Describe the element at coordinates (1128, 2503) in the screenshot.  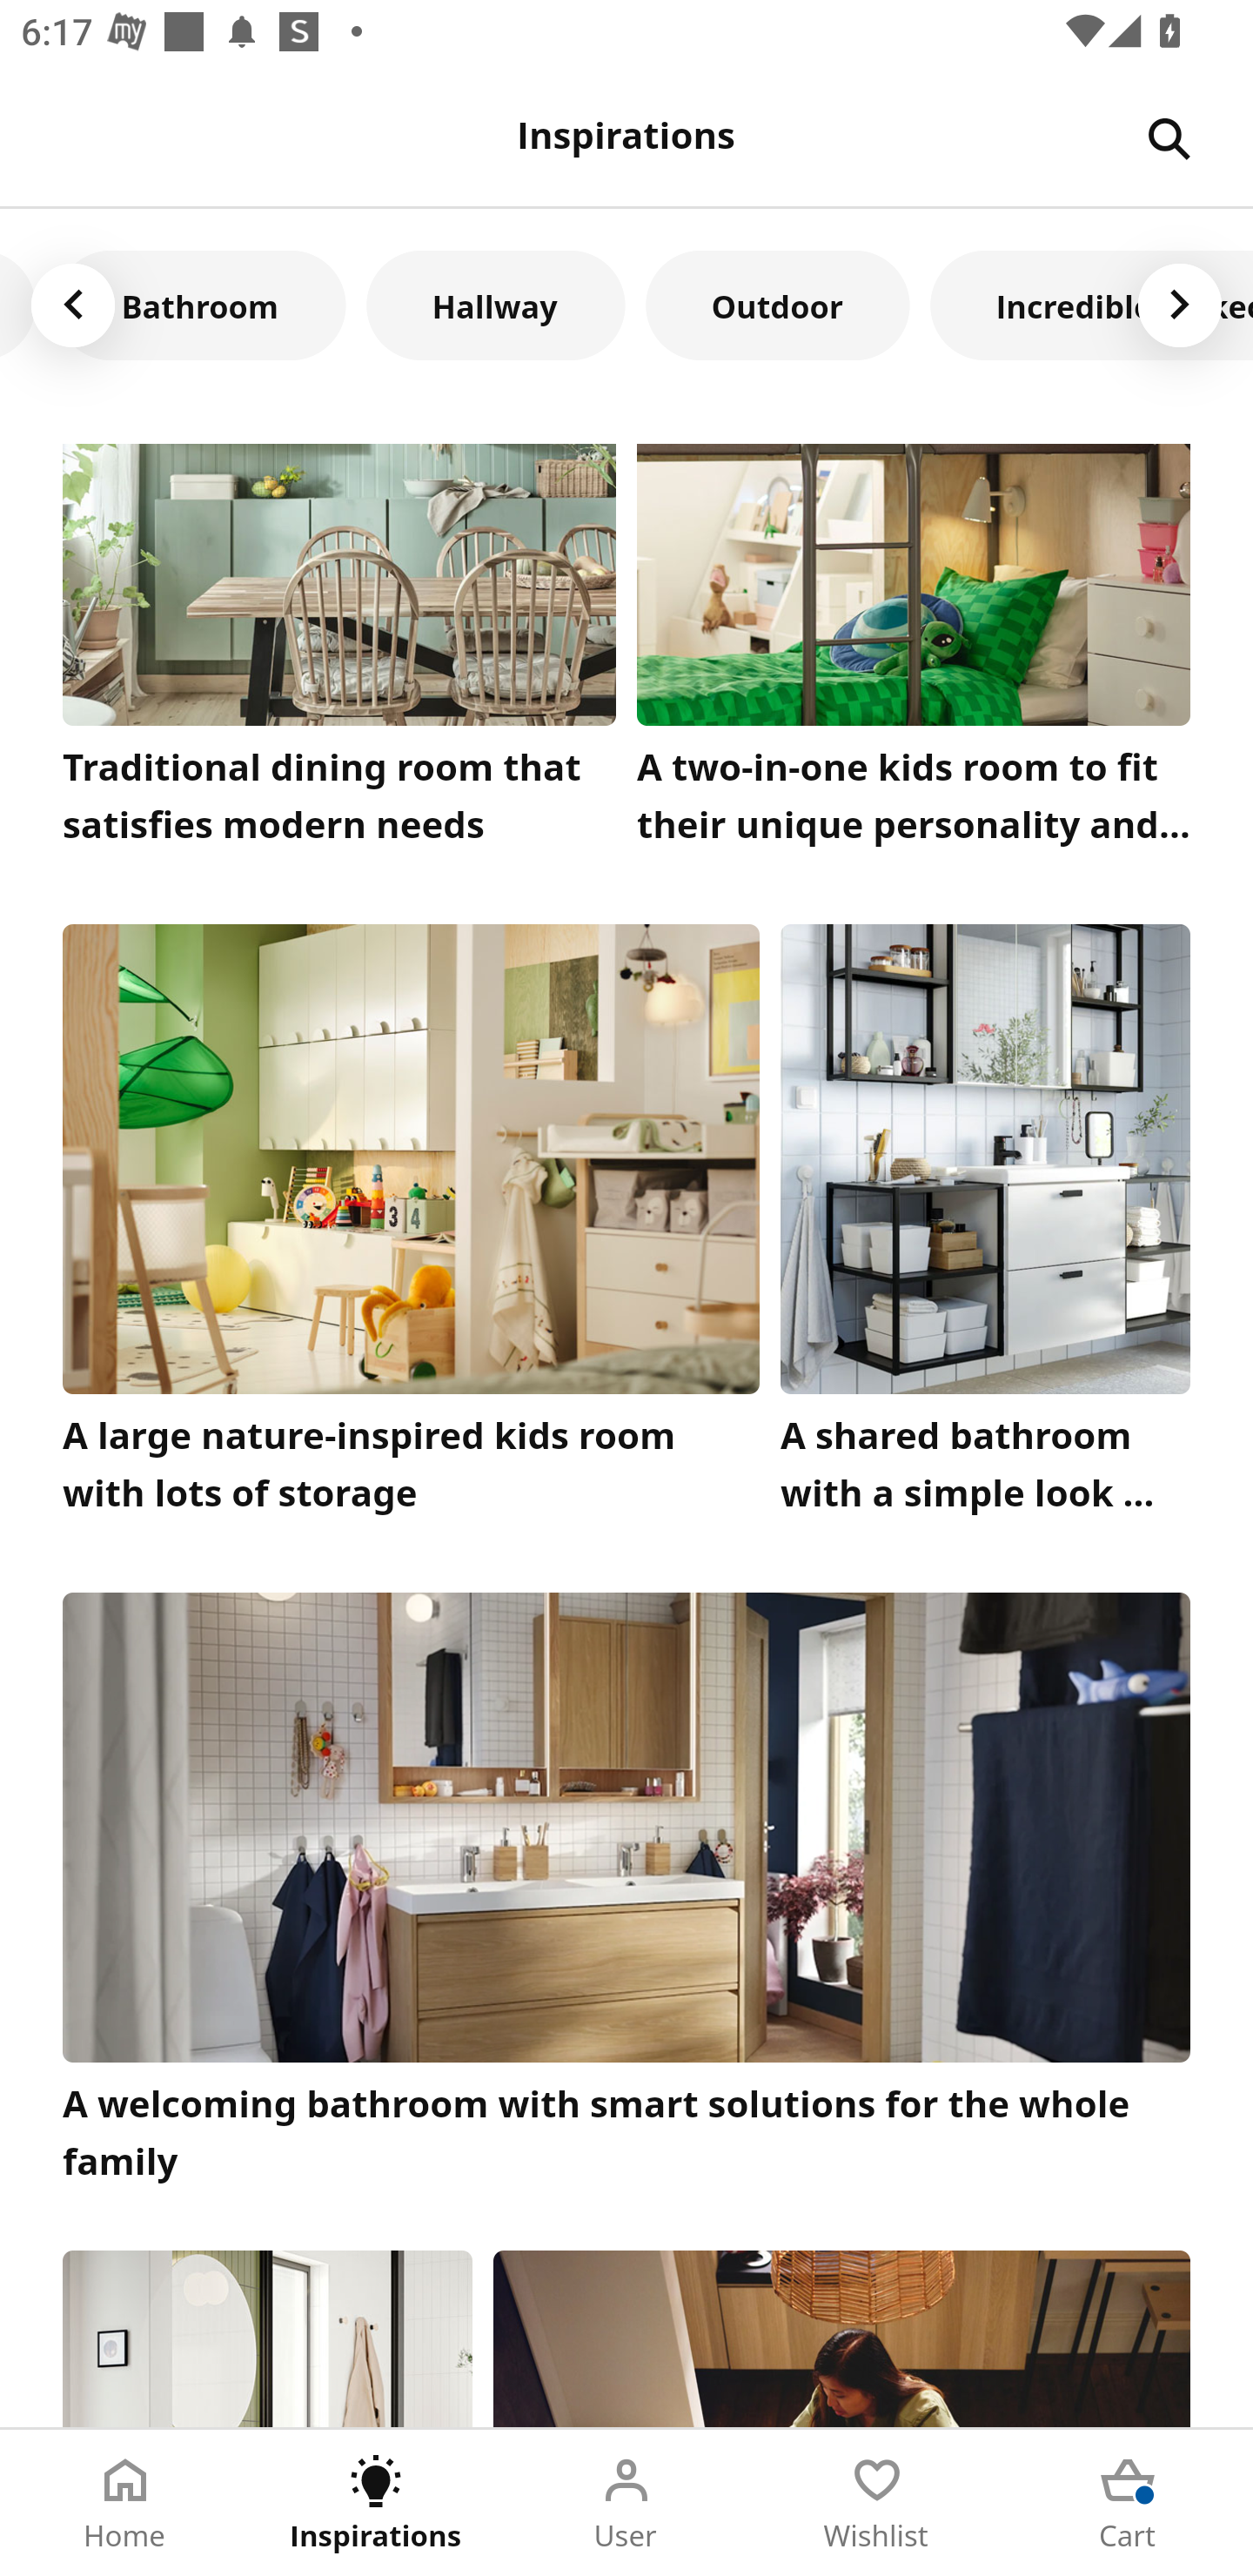
I see `Cart
Tab 5 of 5` at that location.